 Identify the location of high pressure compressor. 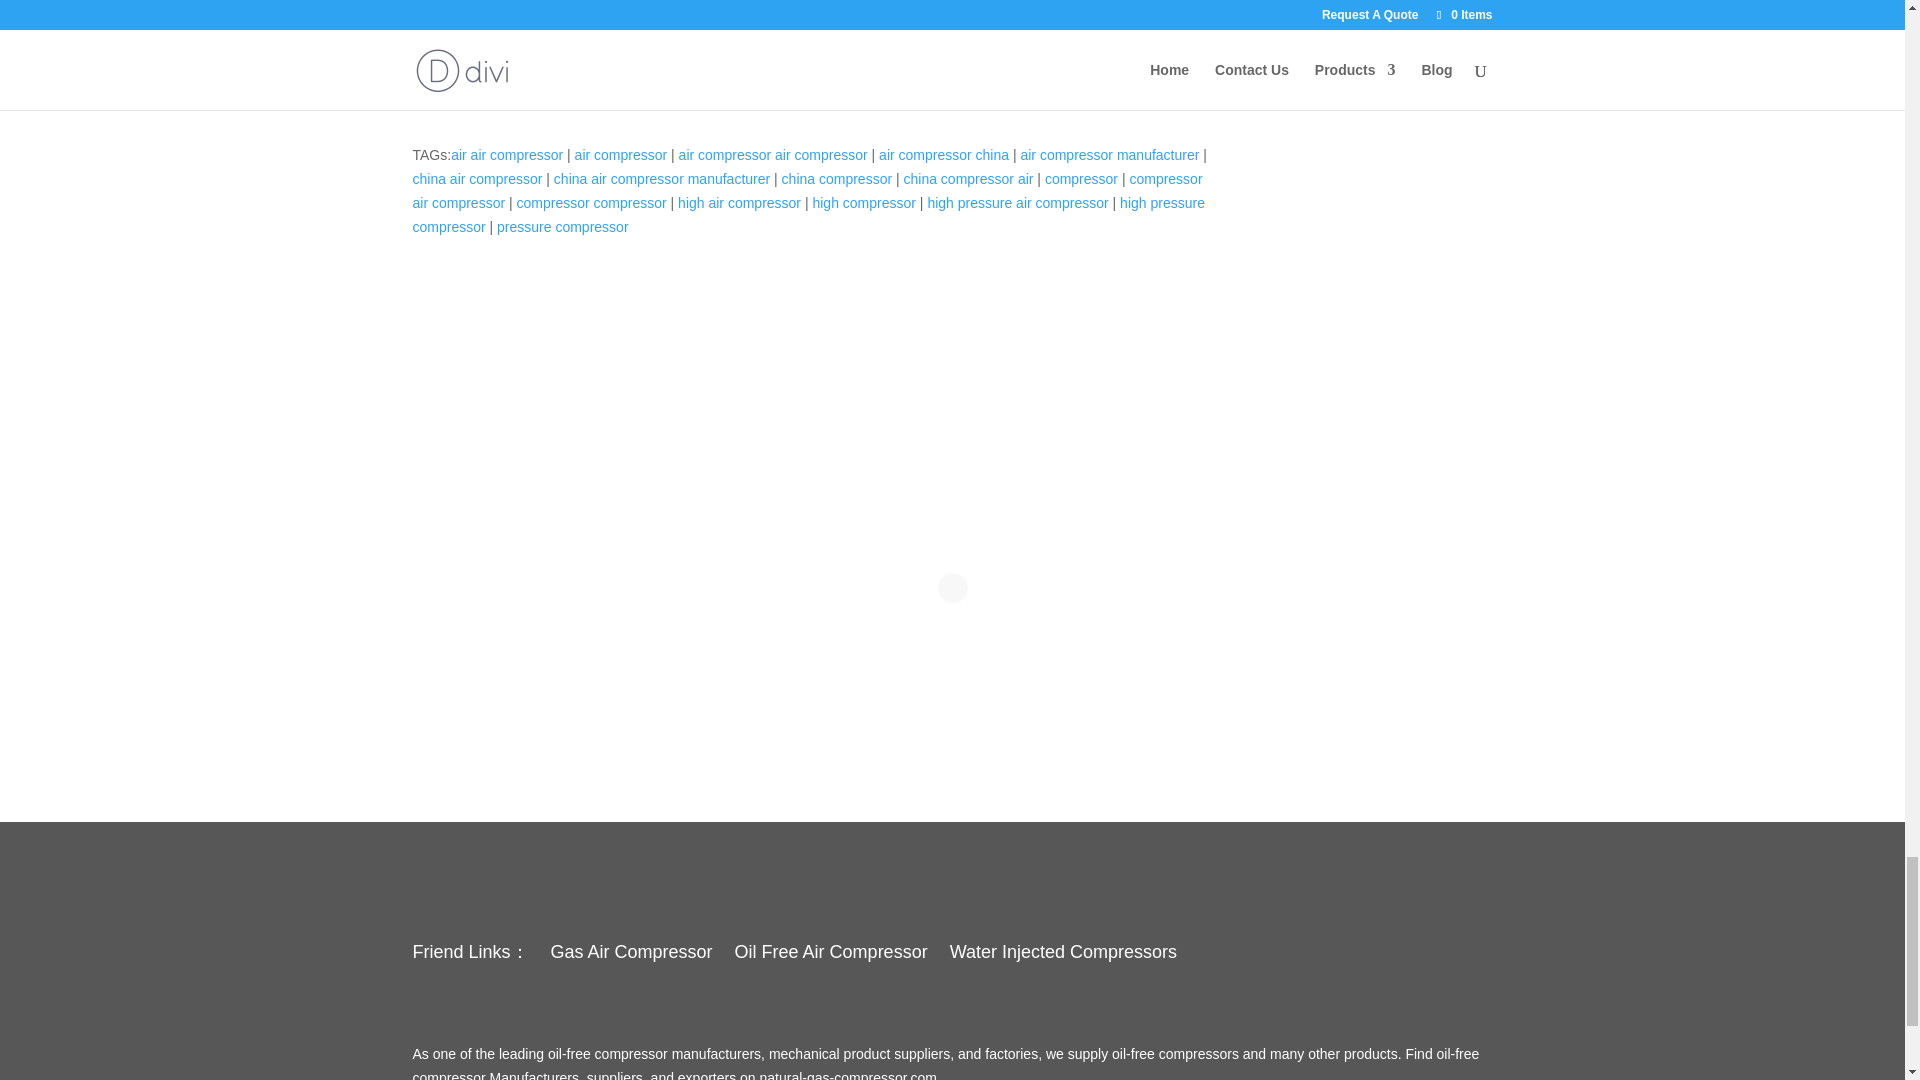
(808, 215).